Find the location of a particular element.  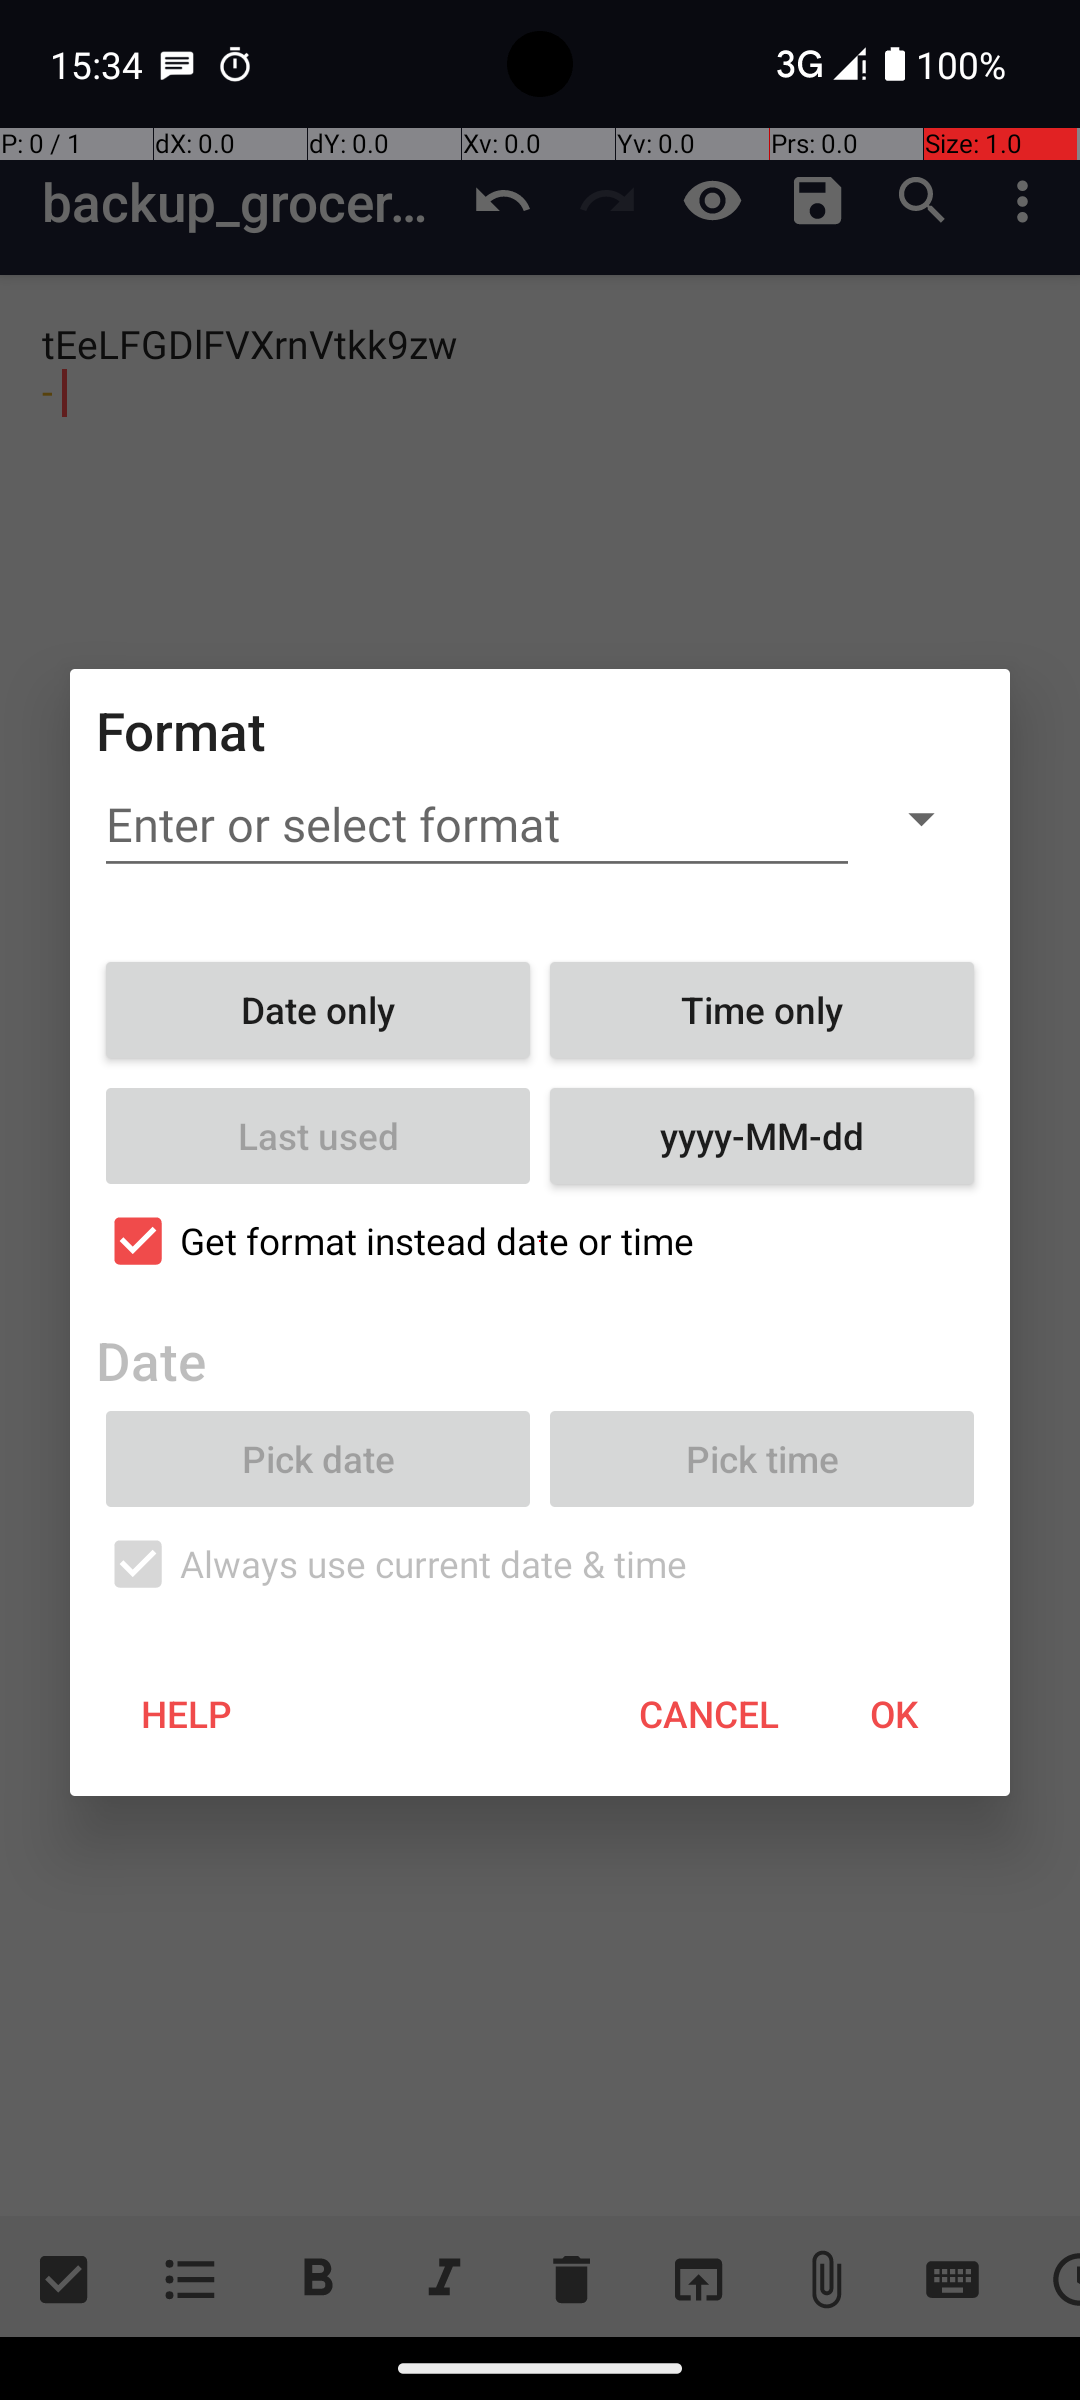

Format is located at coordinates (182, 730).